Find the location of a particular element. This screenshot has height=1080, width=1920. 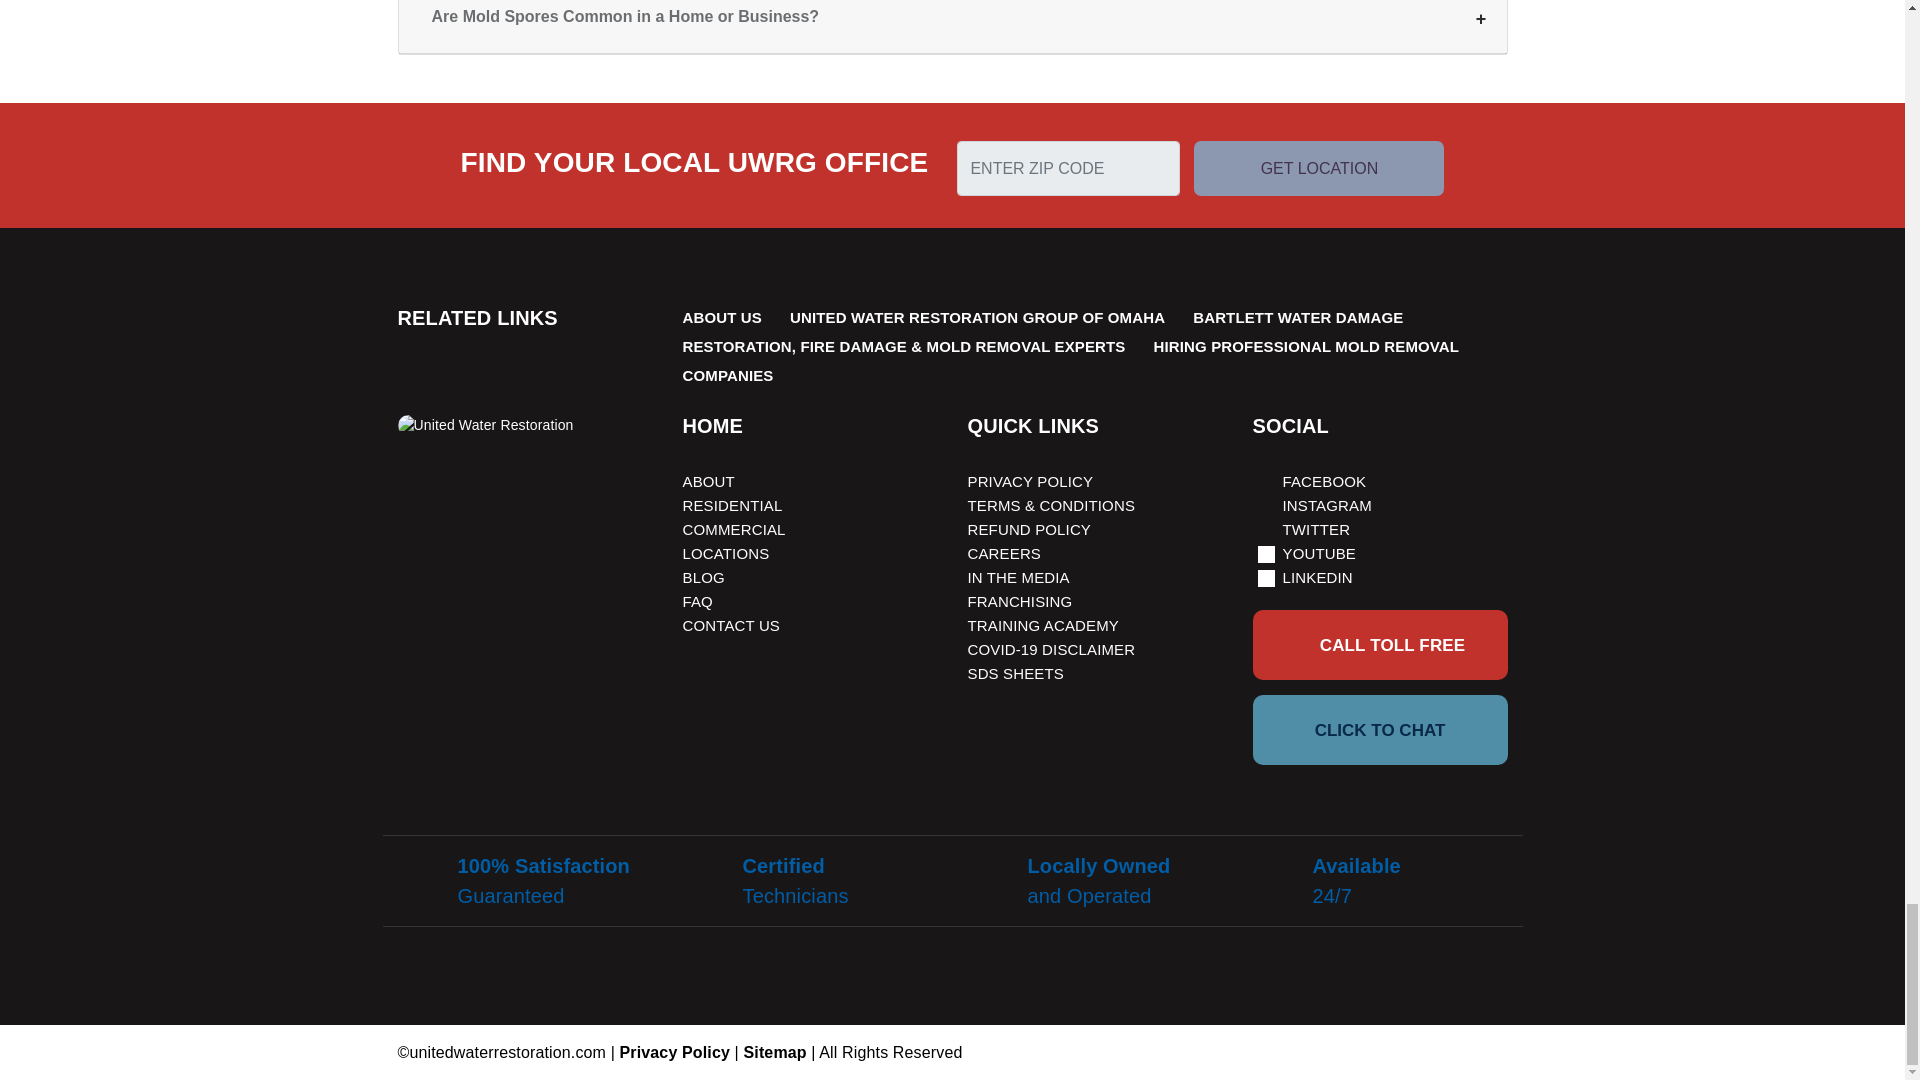

Commercial is located at coordinates (733, 528).